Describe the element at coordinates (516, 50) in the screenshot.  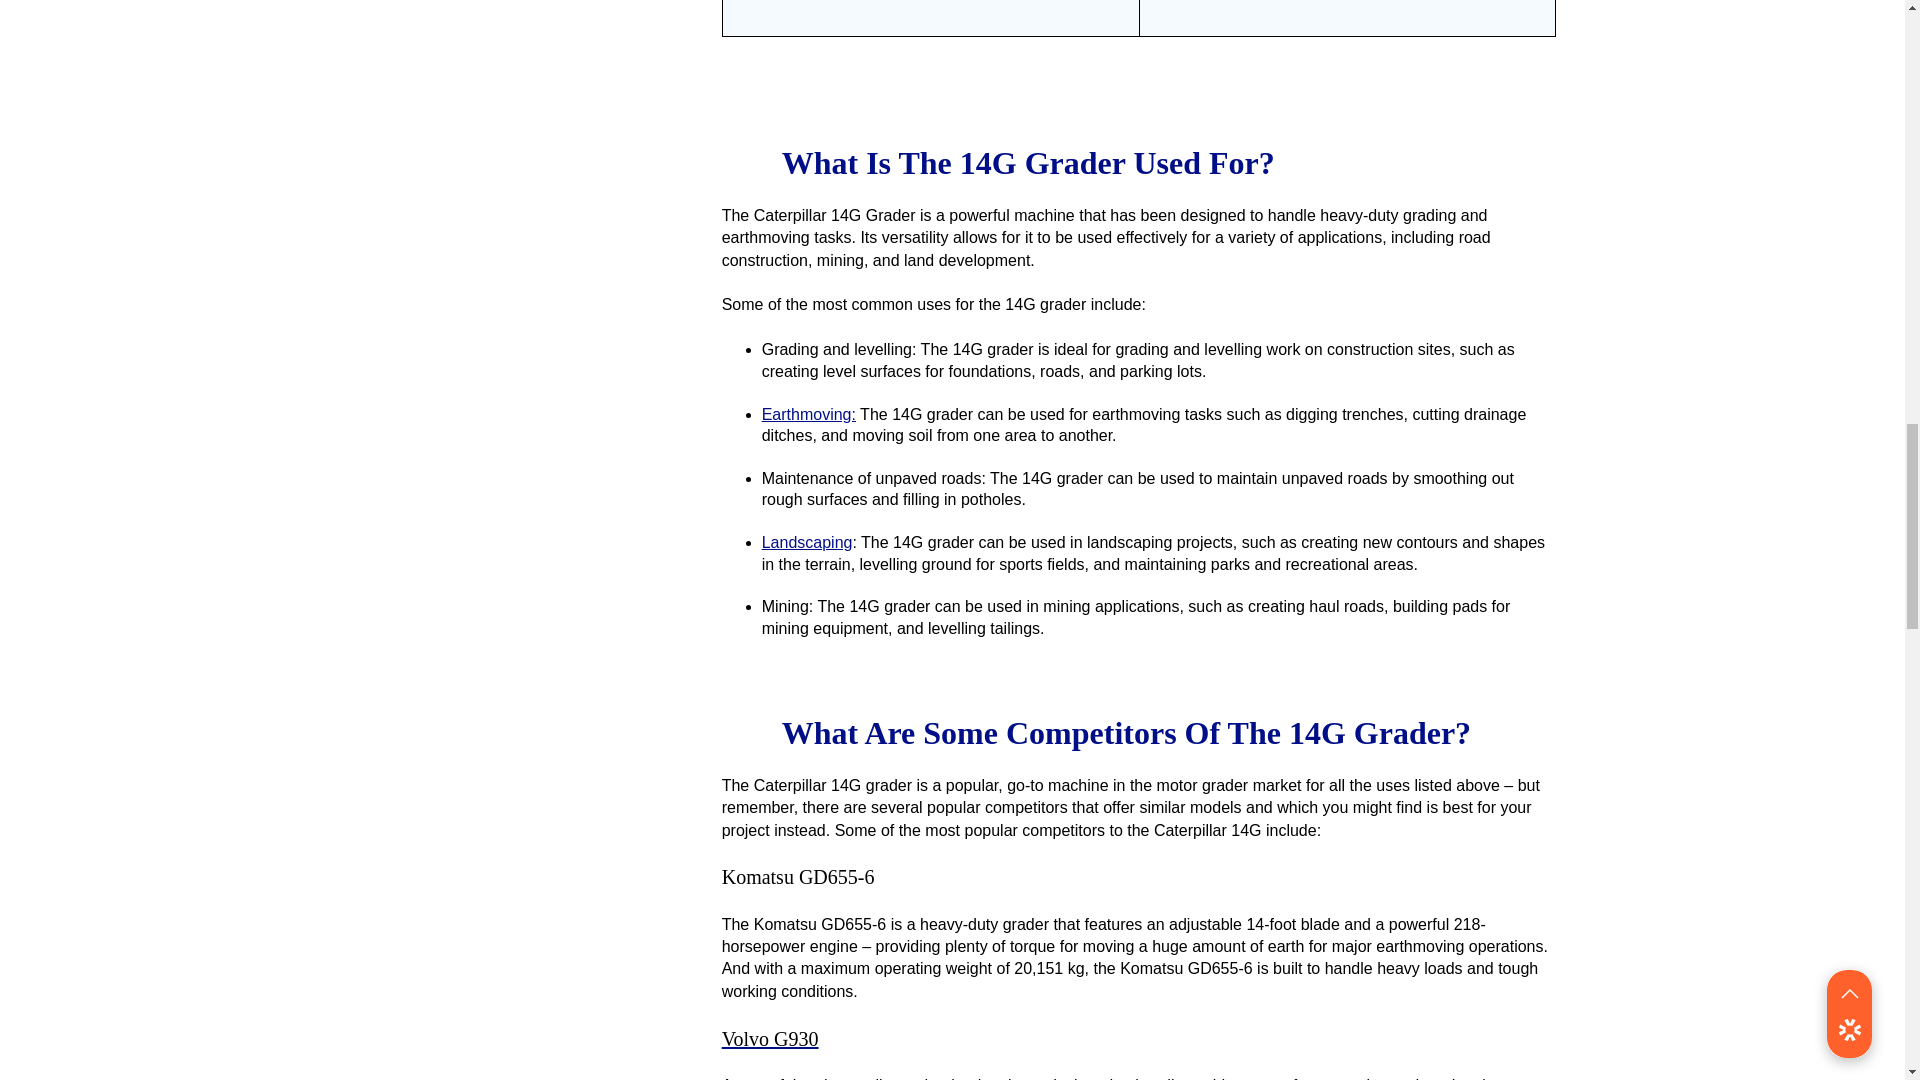
I see `3rd party ad content` at that location.